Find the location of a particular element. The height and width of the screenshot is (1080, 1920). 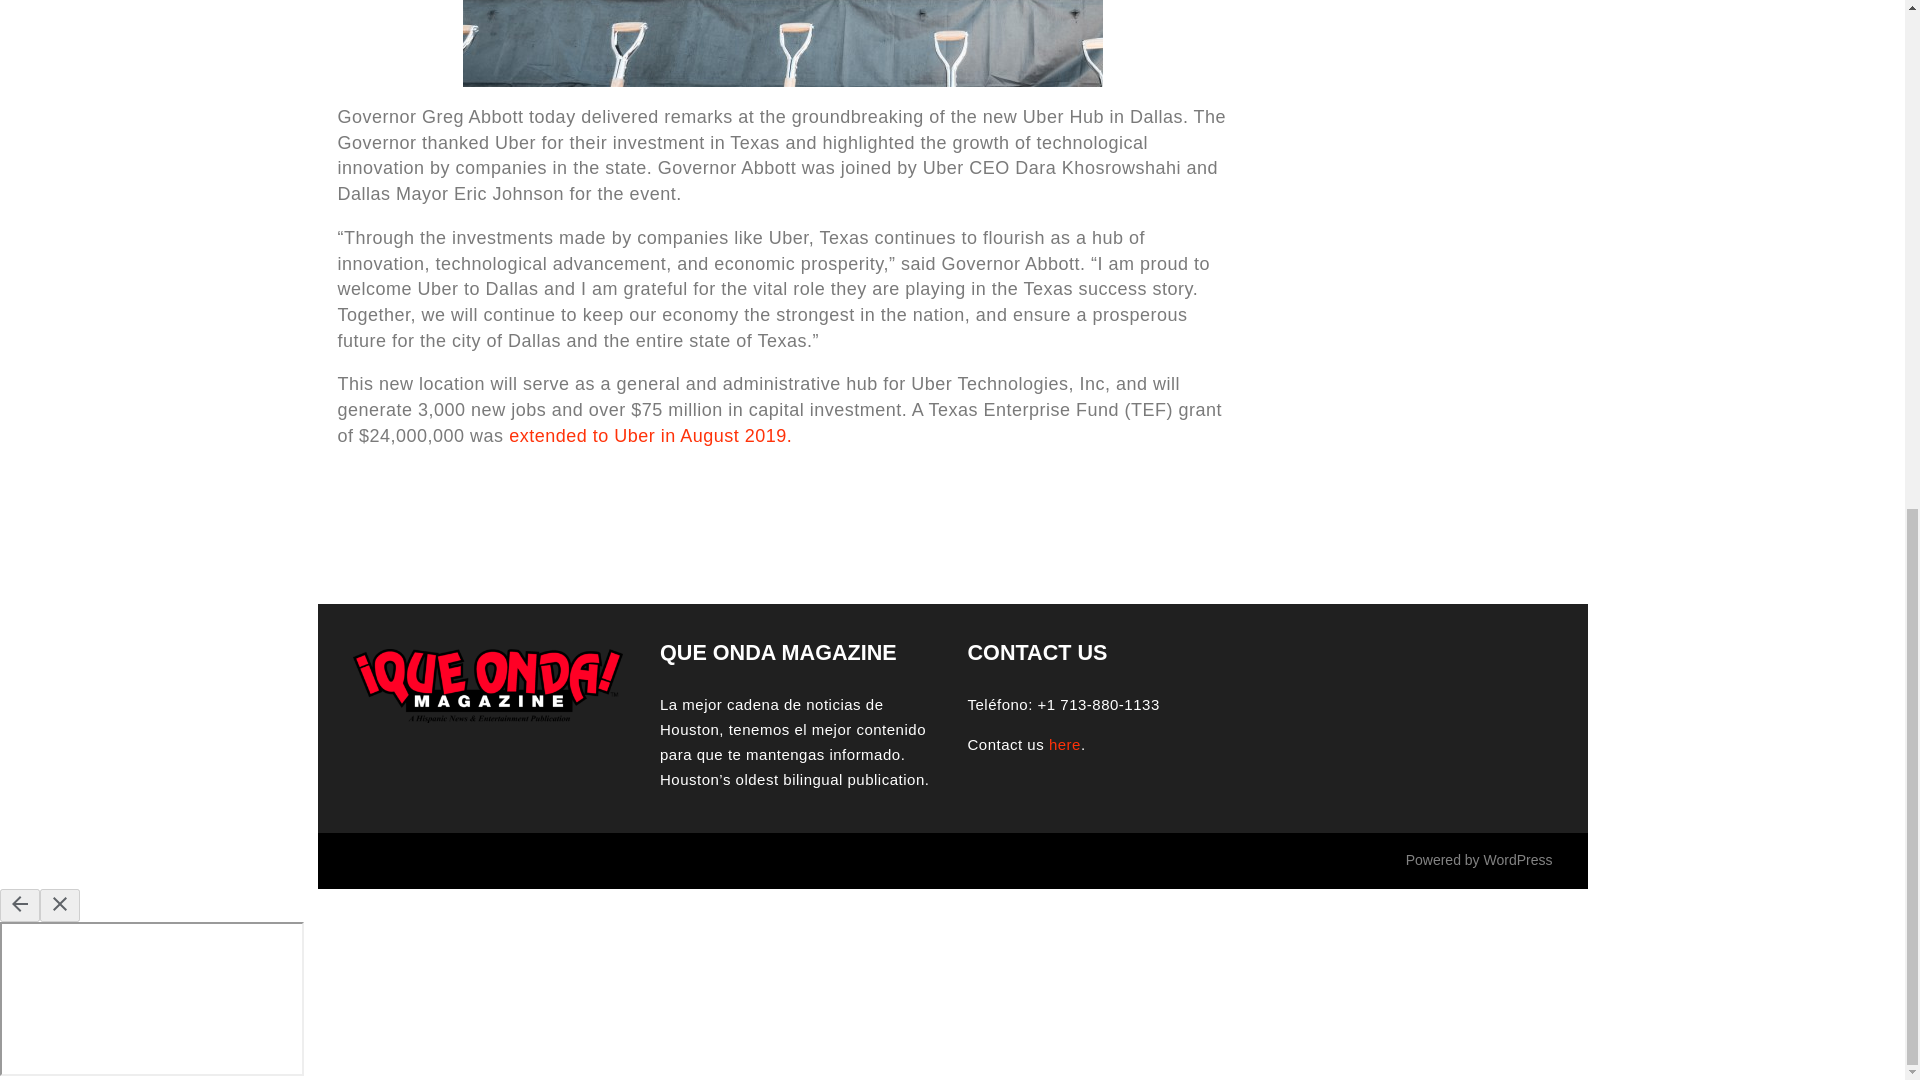

here is located at coordinates (1064, 744).